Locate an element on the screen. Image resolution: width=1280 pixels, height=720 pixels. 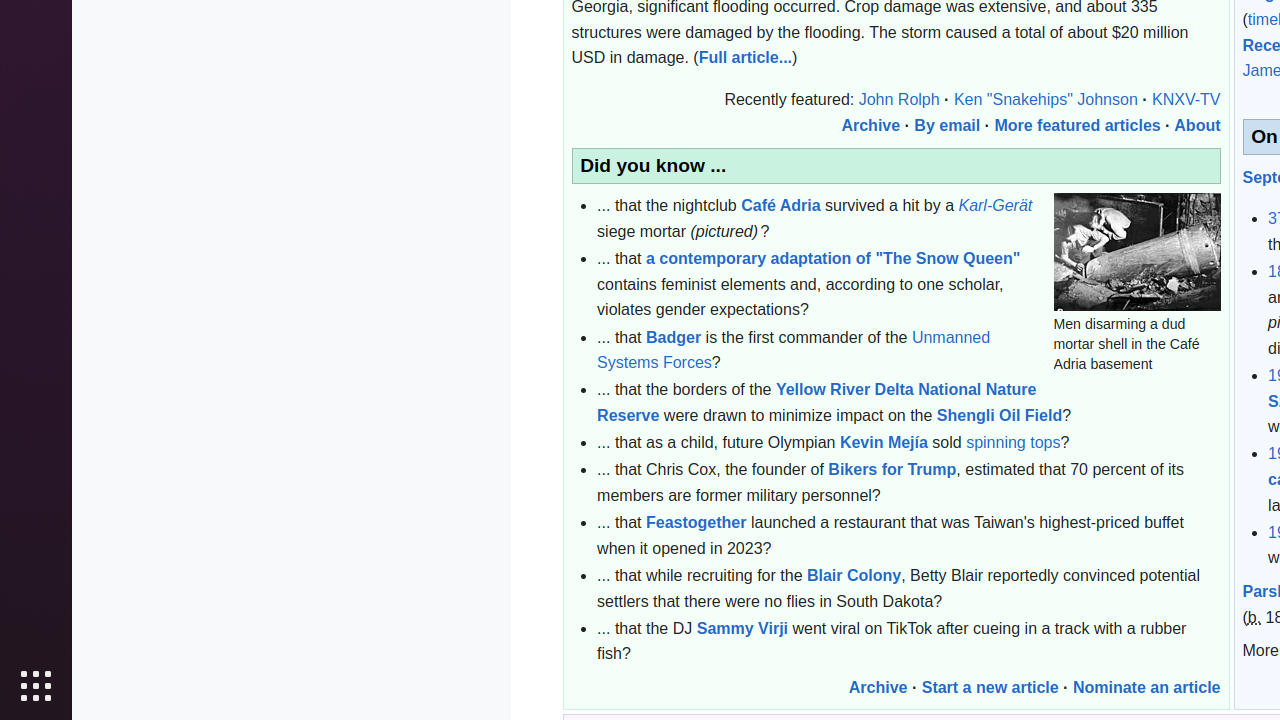
a contemporary adaptation of "The Snow Queen" is located at coordinates (834, 259).